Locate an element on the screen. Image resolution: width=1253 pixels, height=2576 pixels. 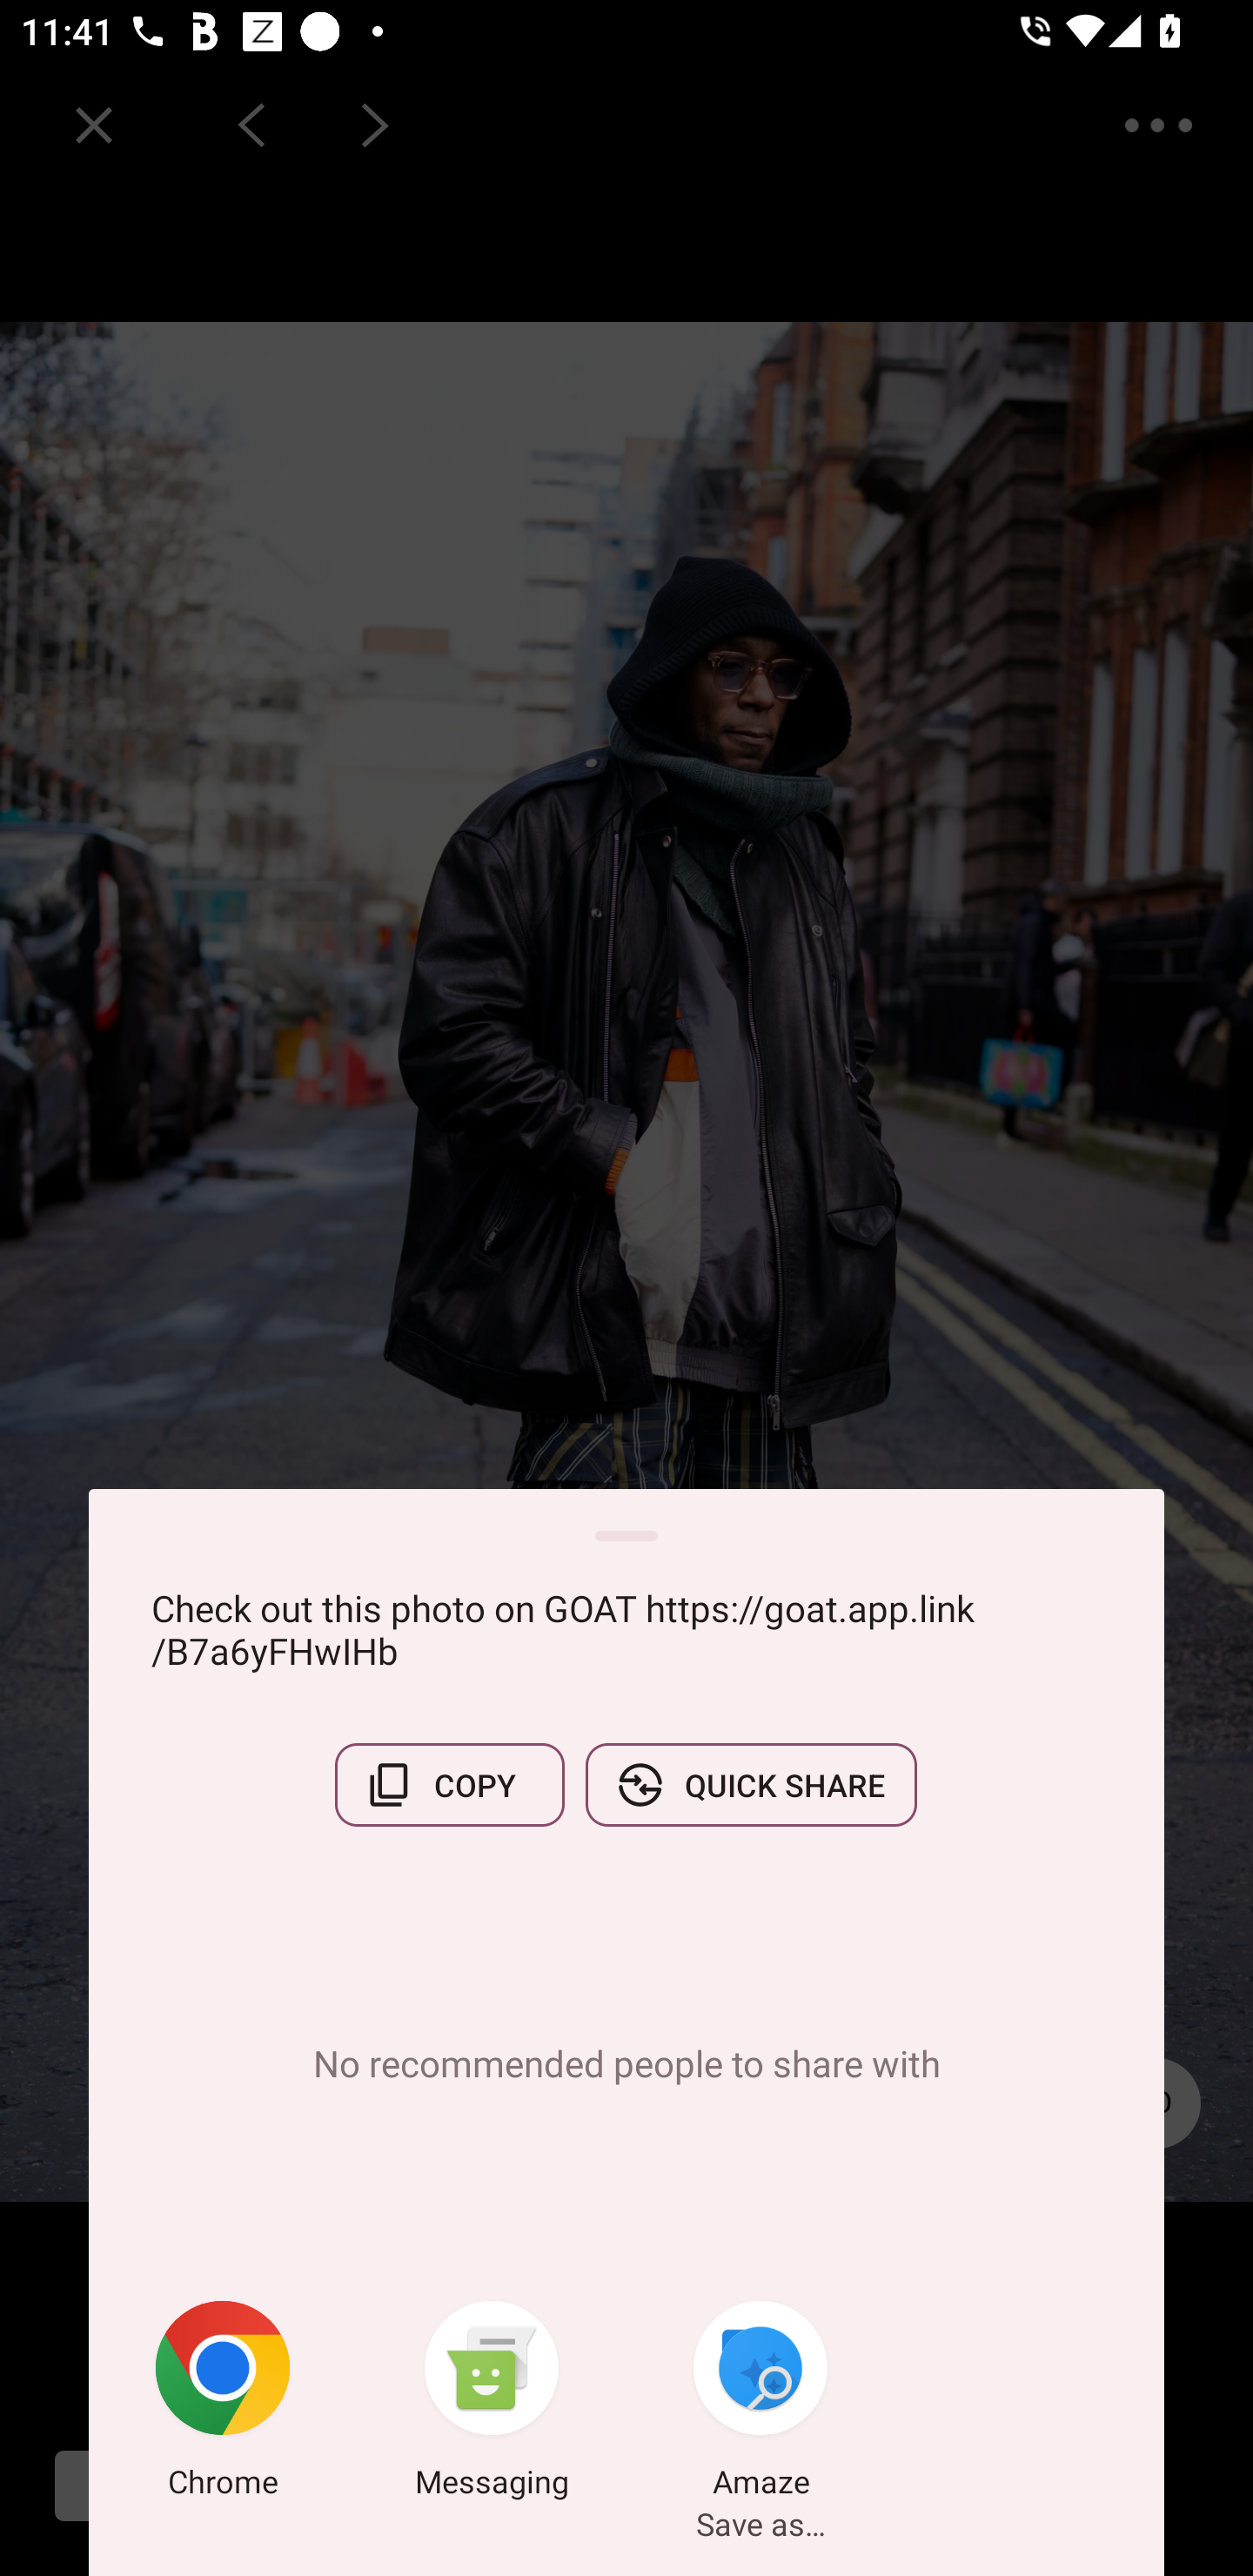
Messaging is located at coordinates (492, 2405).